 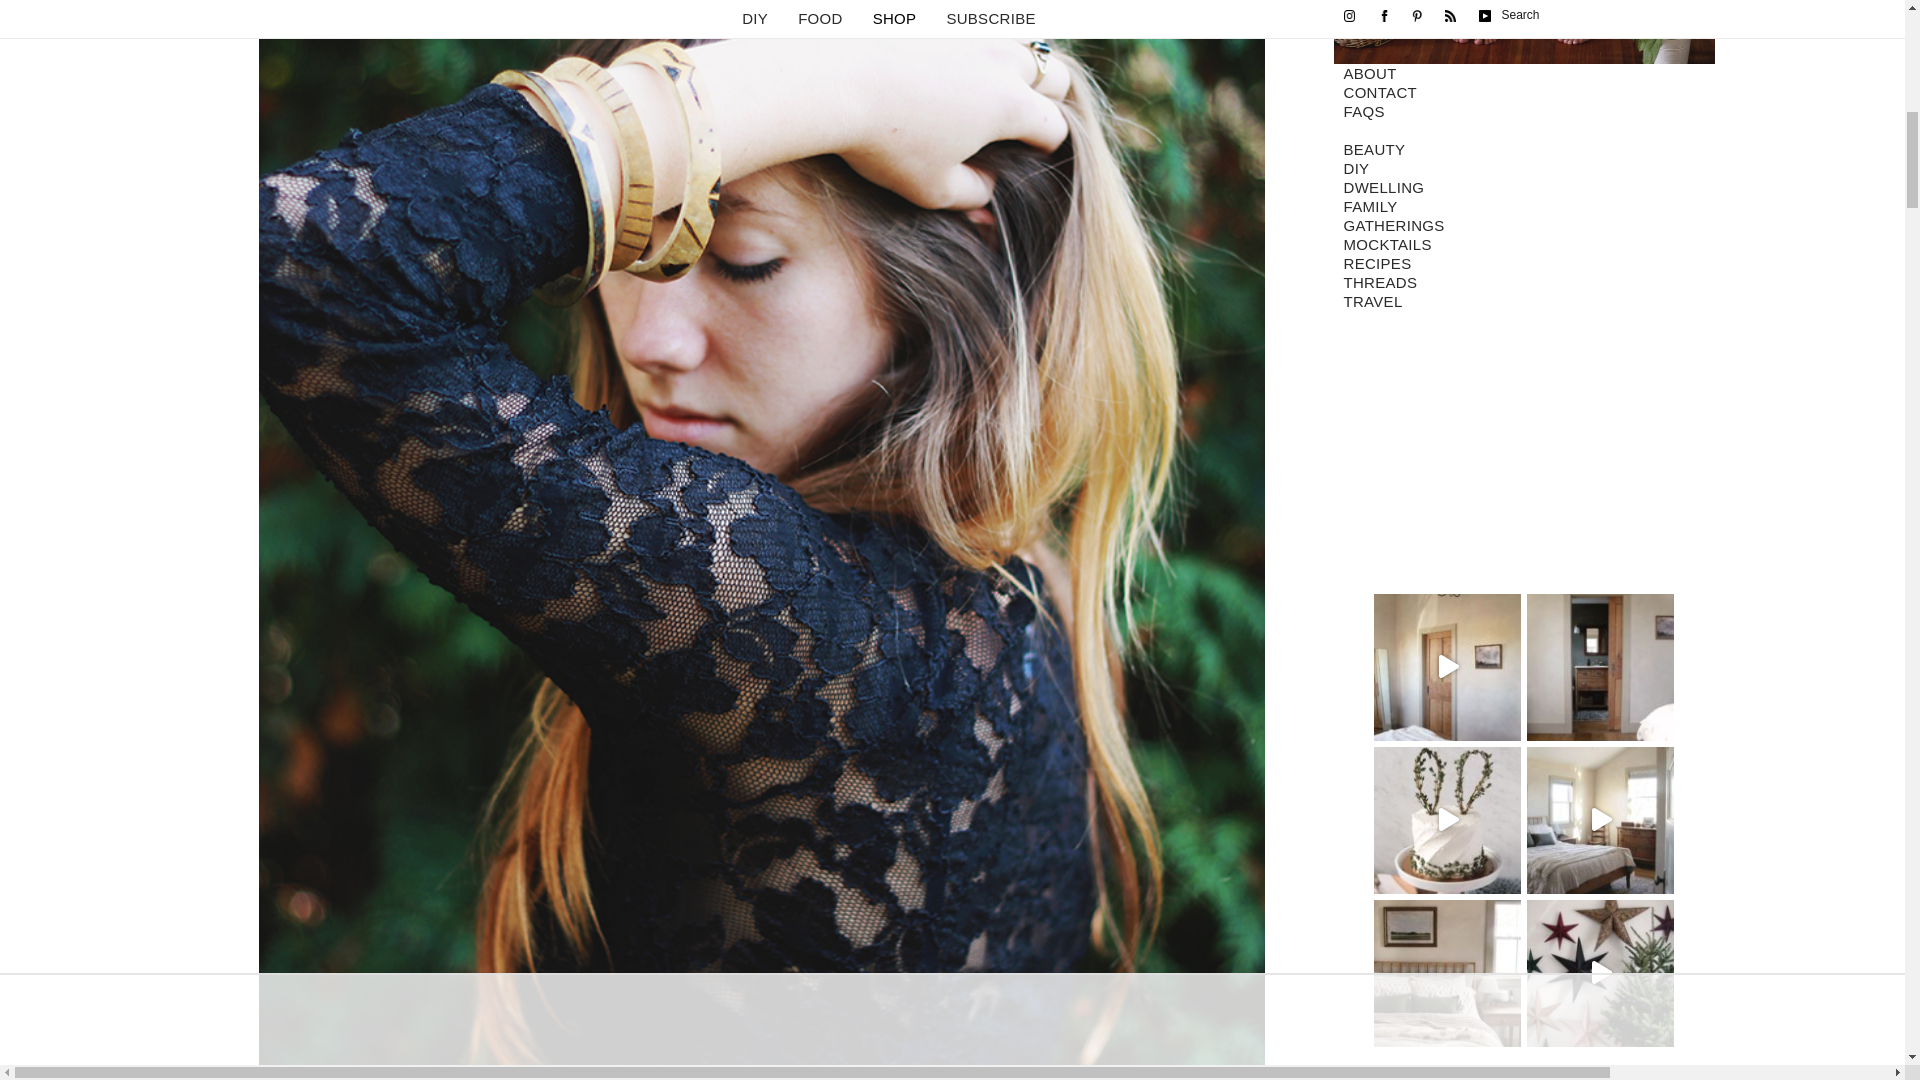 What do you see at coordinates (1524, 207) in the screenshot?
I see `FAMILY` at bounding box center [1524, 207].